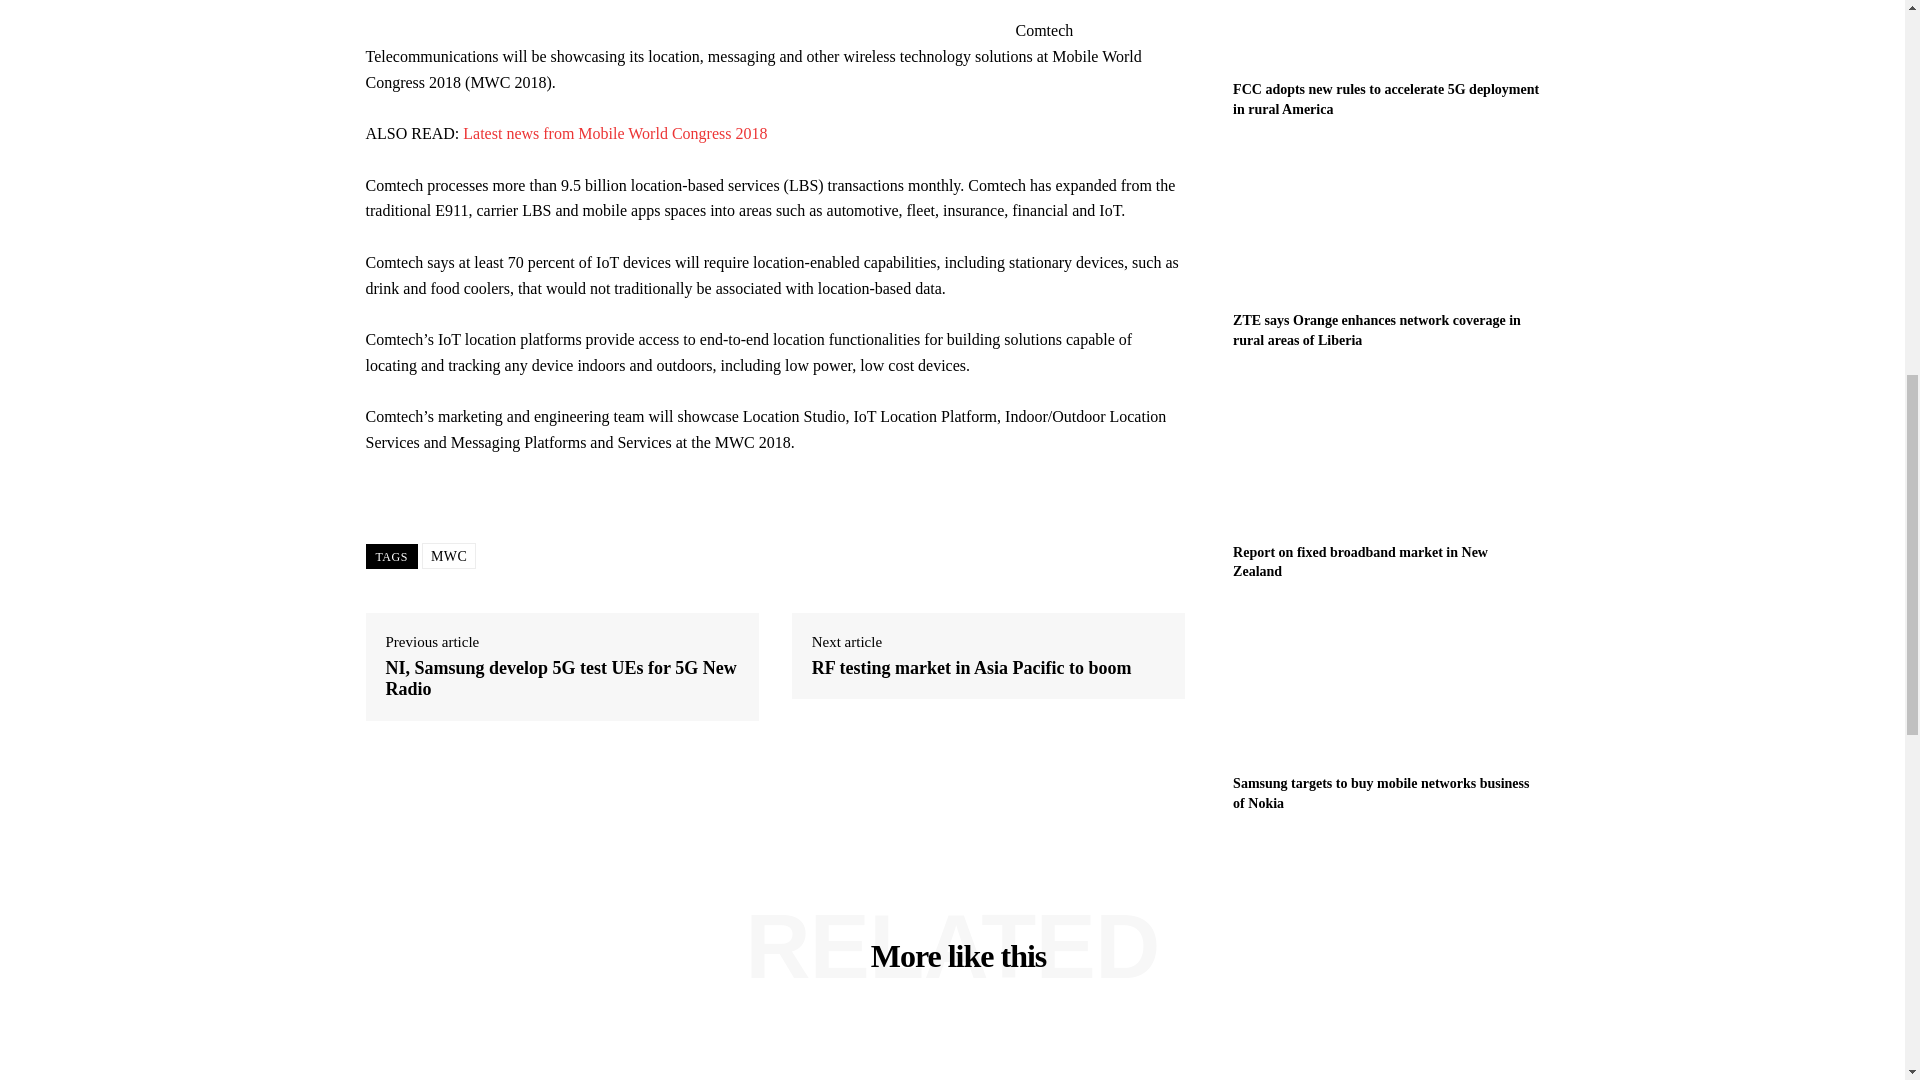 This screenshot has width=1920, height=1080. I want to click on Latest news from Mobile World Congress 2018, so click(614, 133).